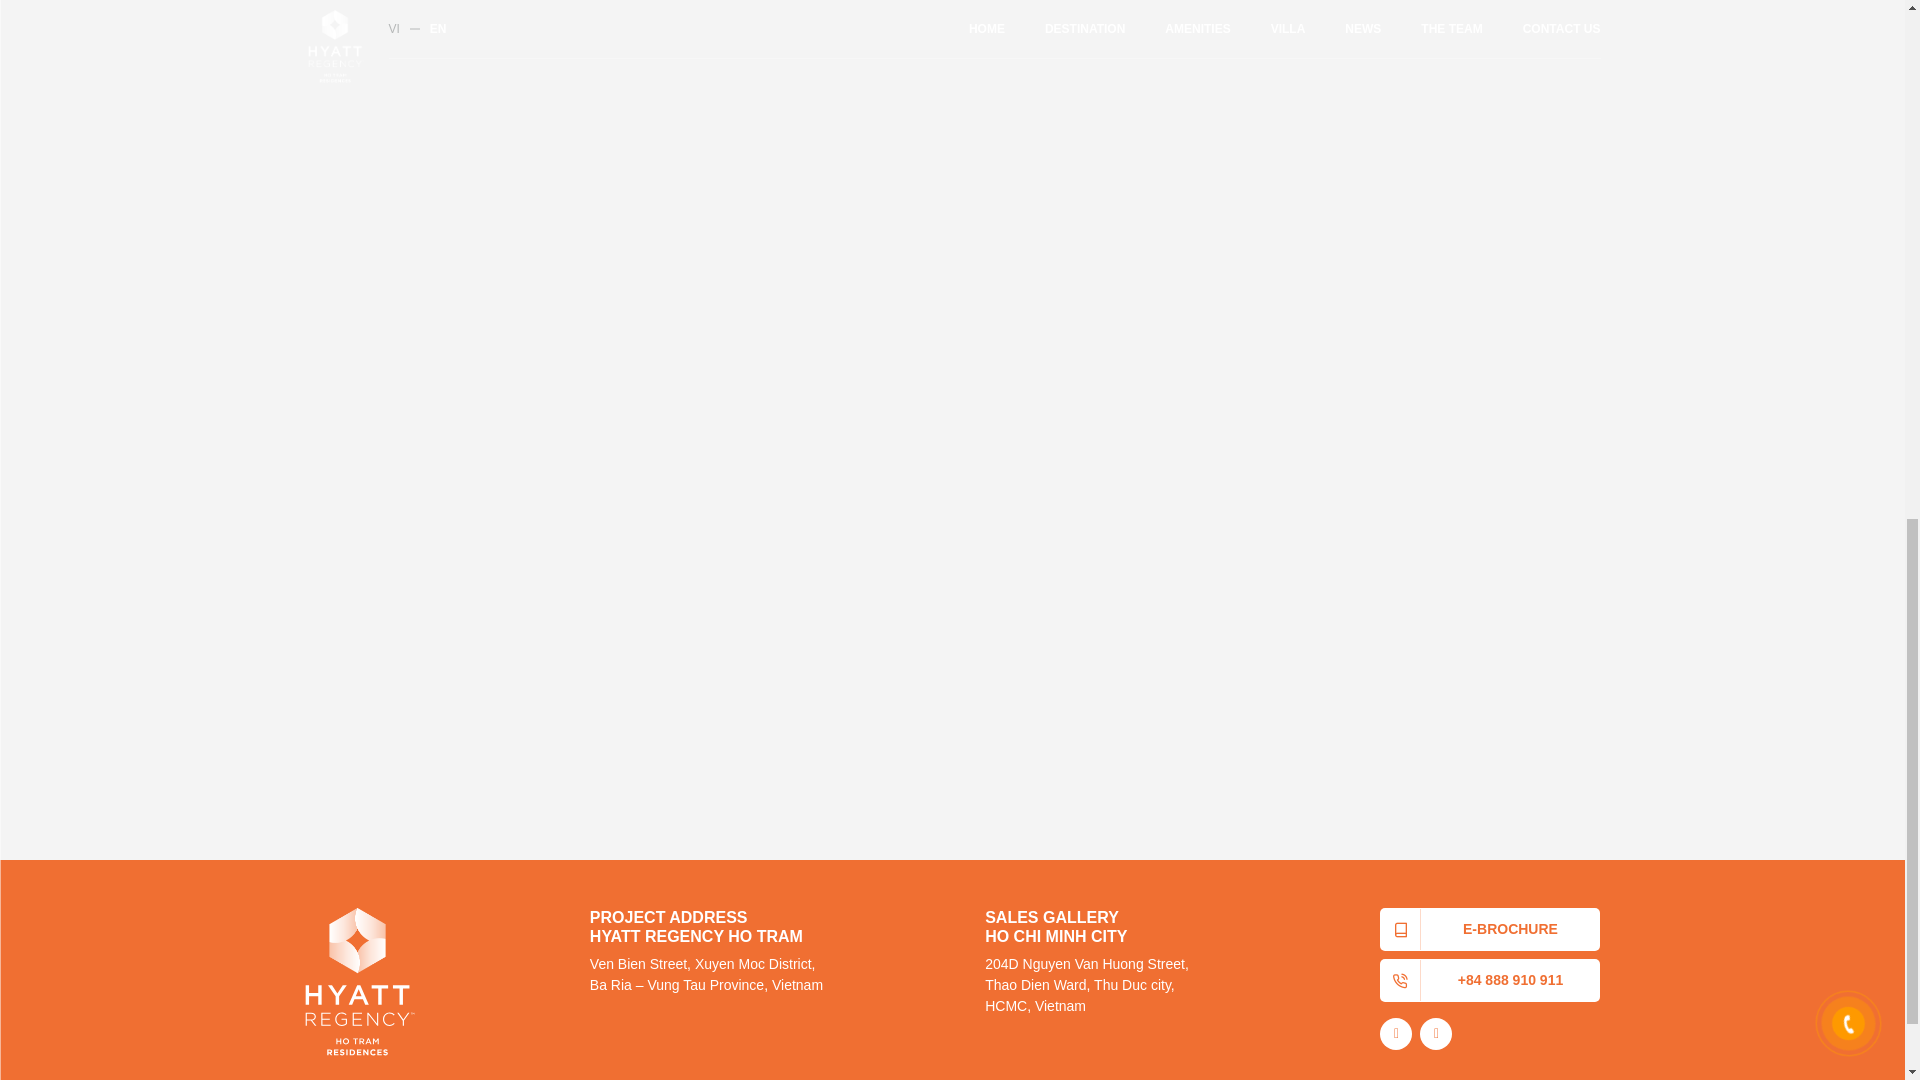 The image size is (1920, 1080). Describe the element at coordinates (1490, 930) in the screenshot. I see `E-BROCHURE` at that location.